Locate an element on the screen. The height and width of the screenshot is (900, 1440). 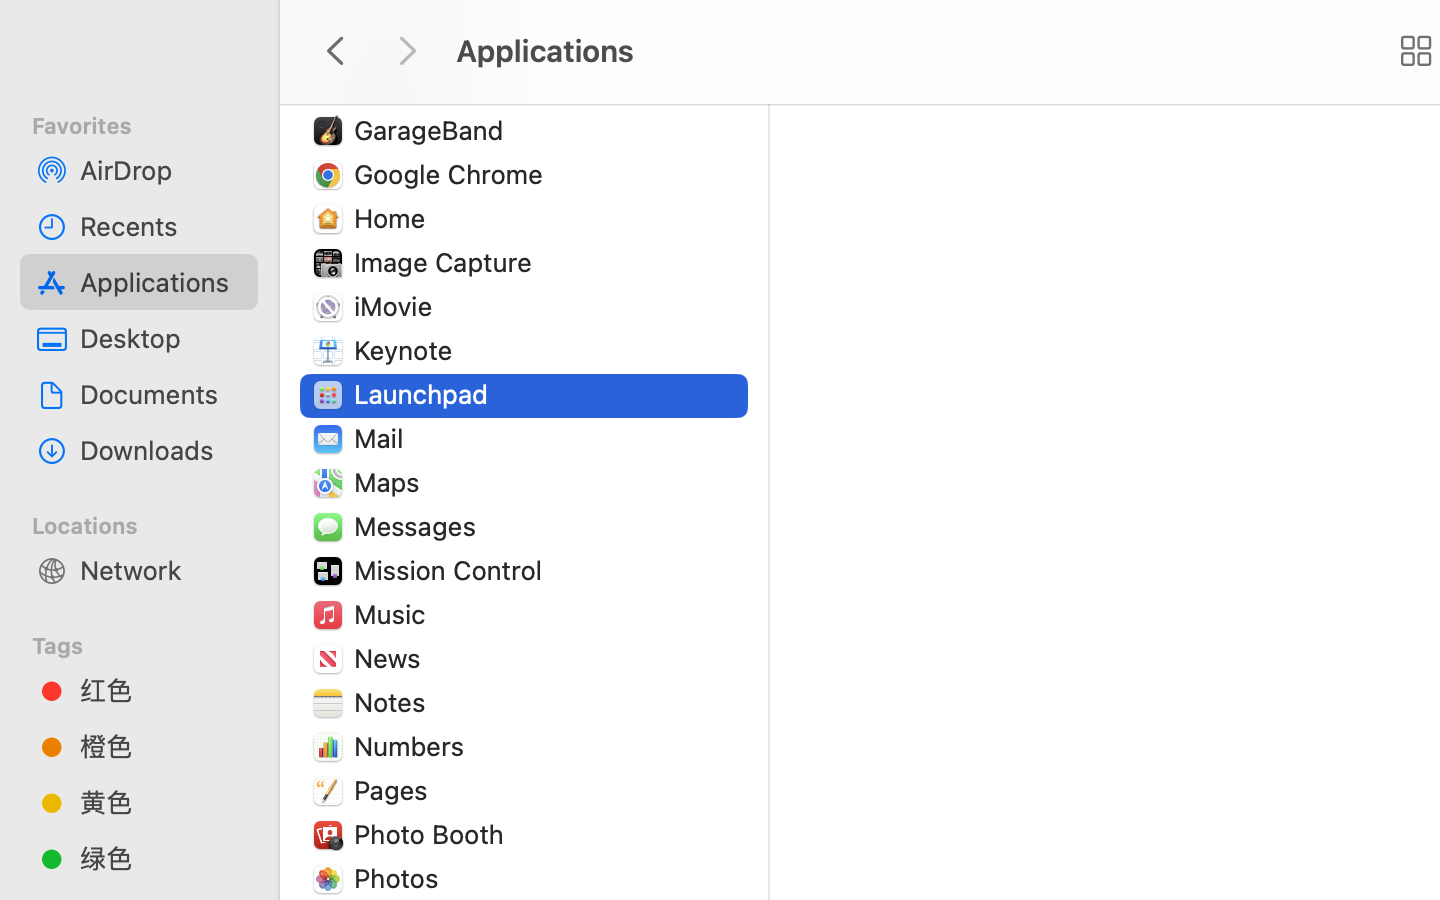
Home is located at coordinates (394, 218).